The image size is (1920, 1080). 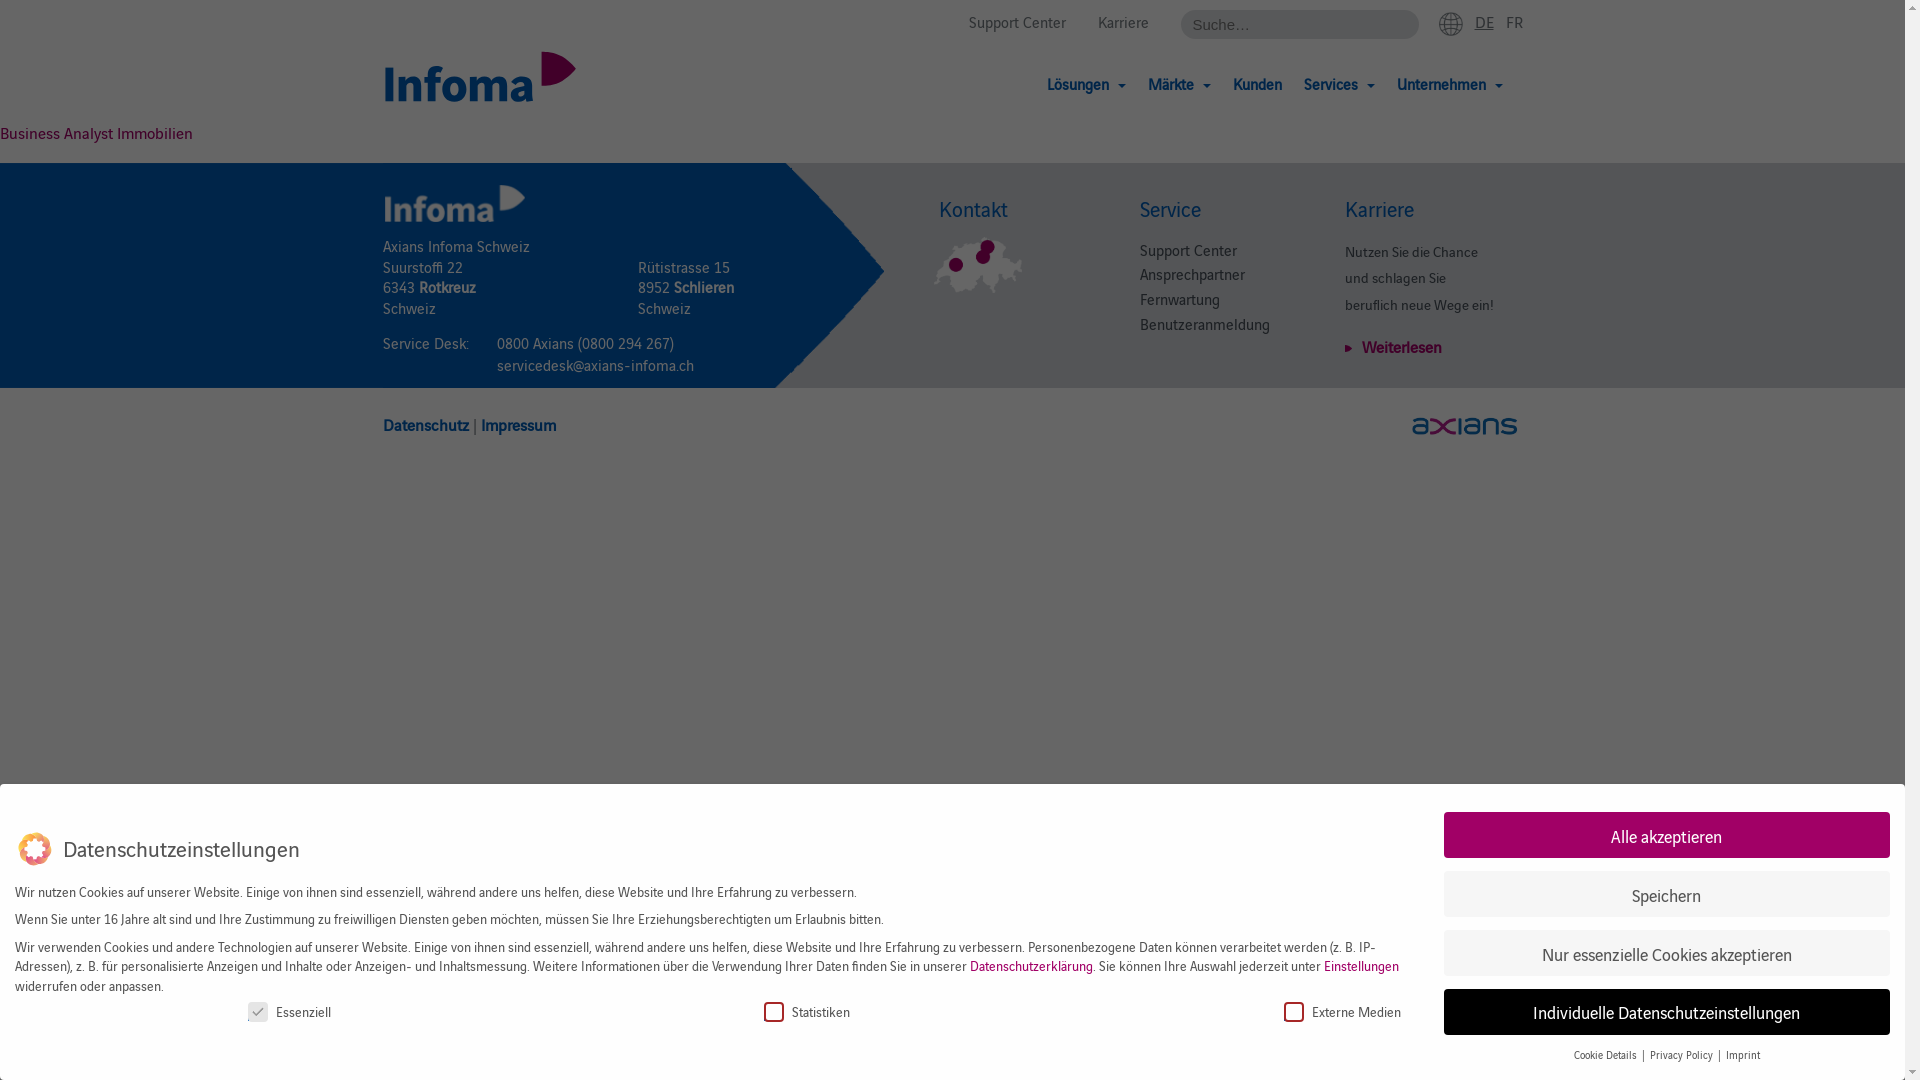 What do you see at coordinates (1362, 966) in the screenshot?
I see `Einstellungen` at bounding box center [1362, 966].